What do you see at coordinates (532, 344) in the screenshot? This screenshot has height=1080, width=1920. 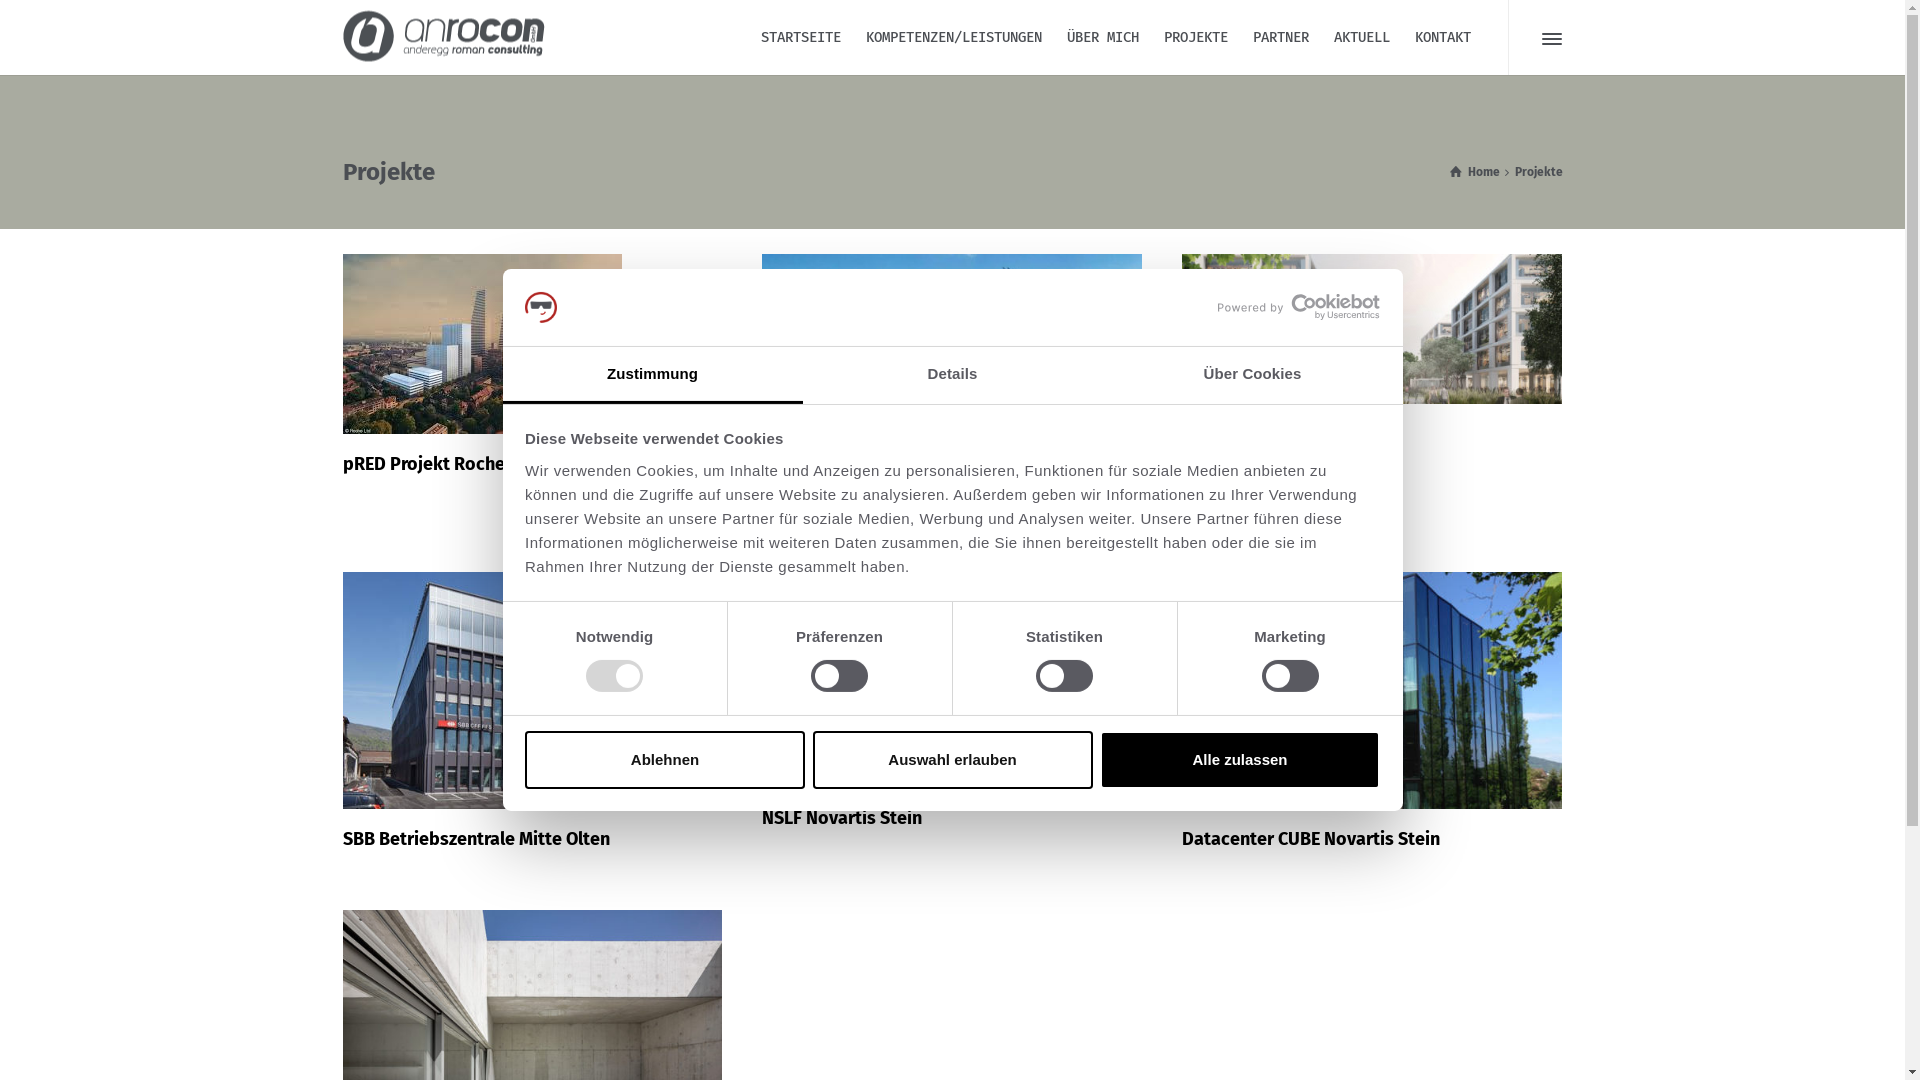 I see `pRED Projekt Roche Basel` at bounding box center [532, 344].